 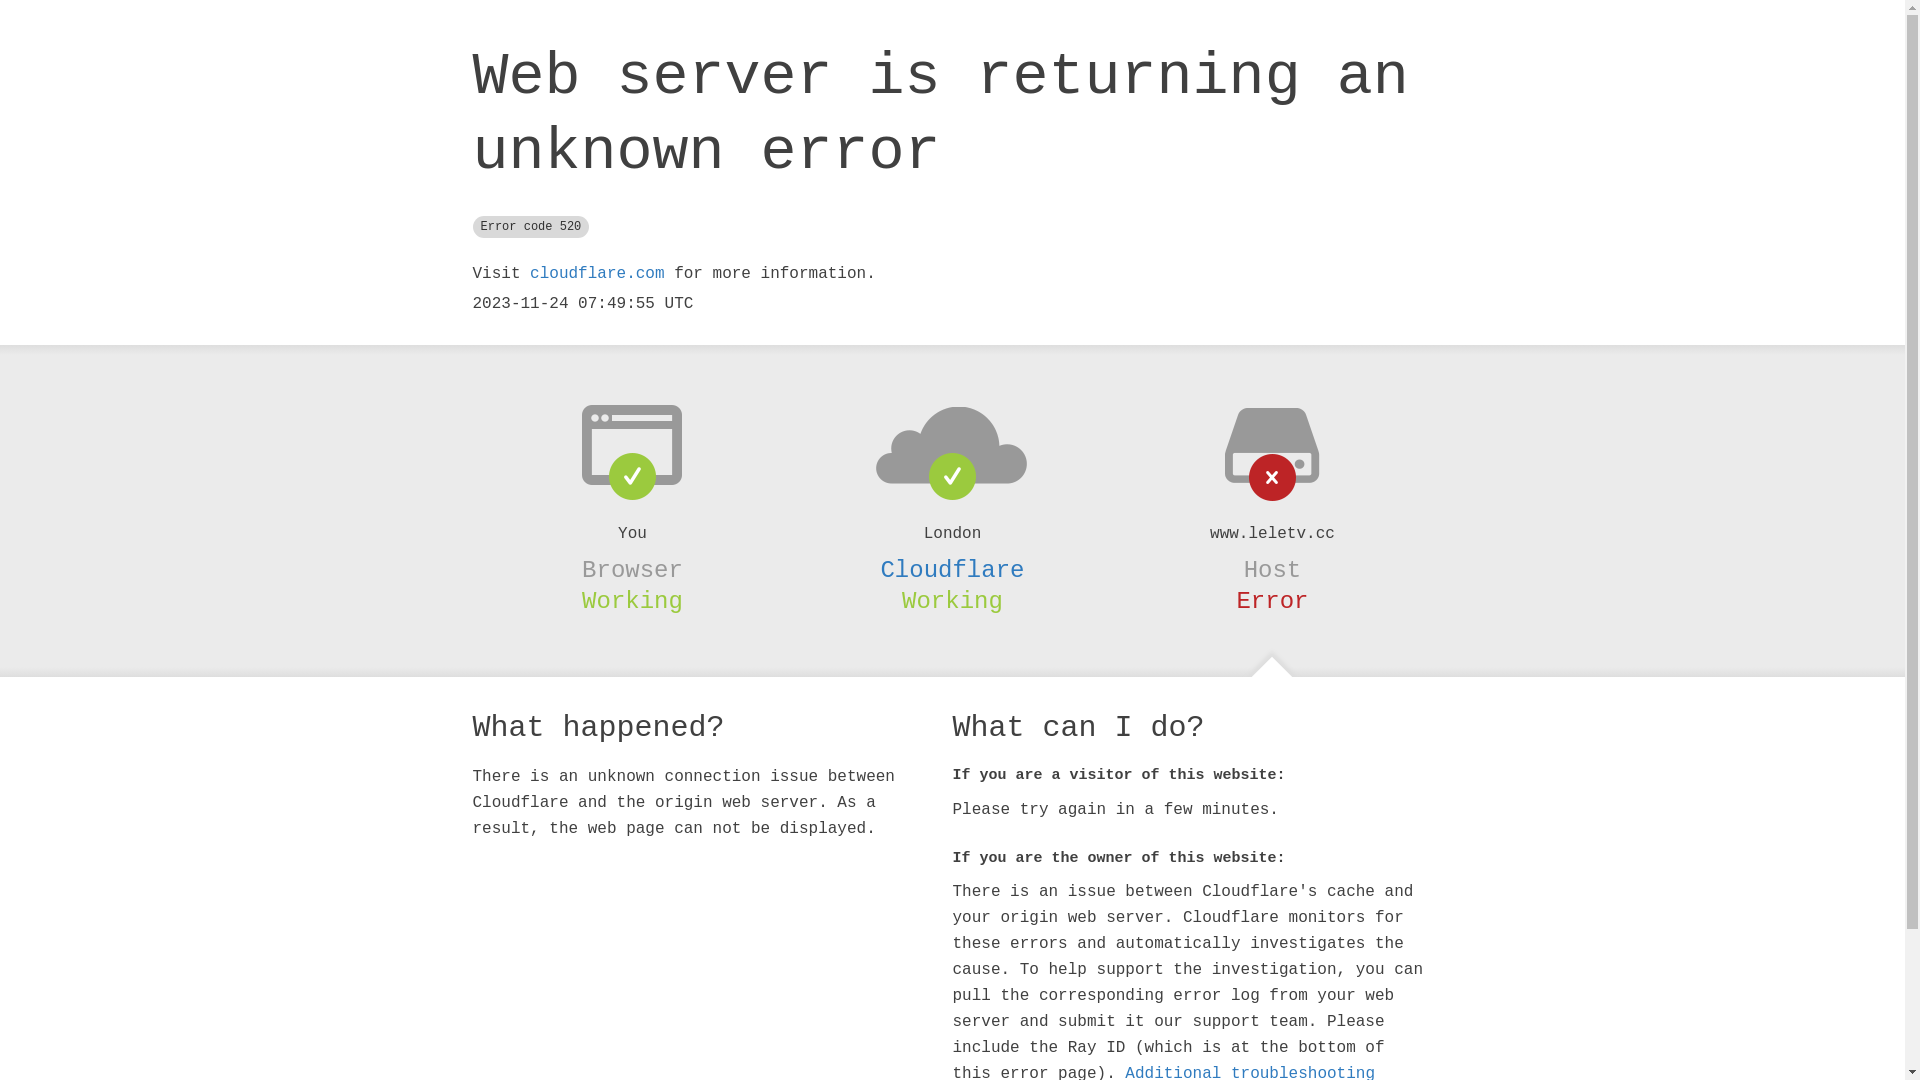 I want to click on Cloudflare, so click(x=952, y=570).